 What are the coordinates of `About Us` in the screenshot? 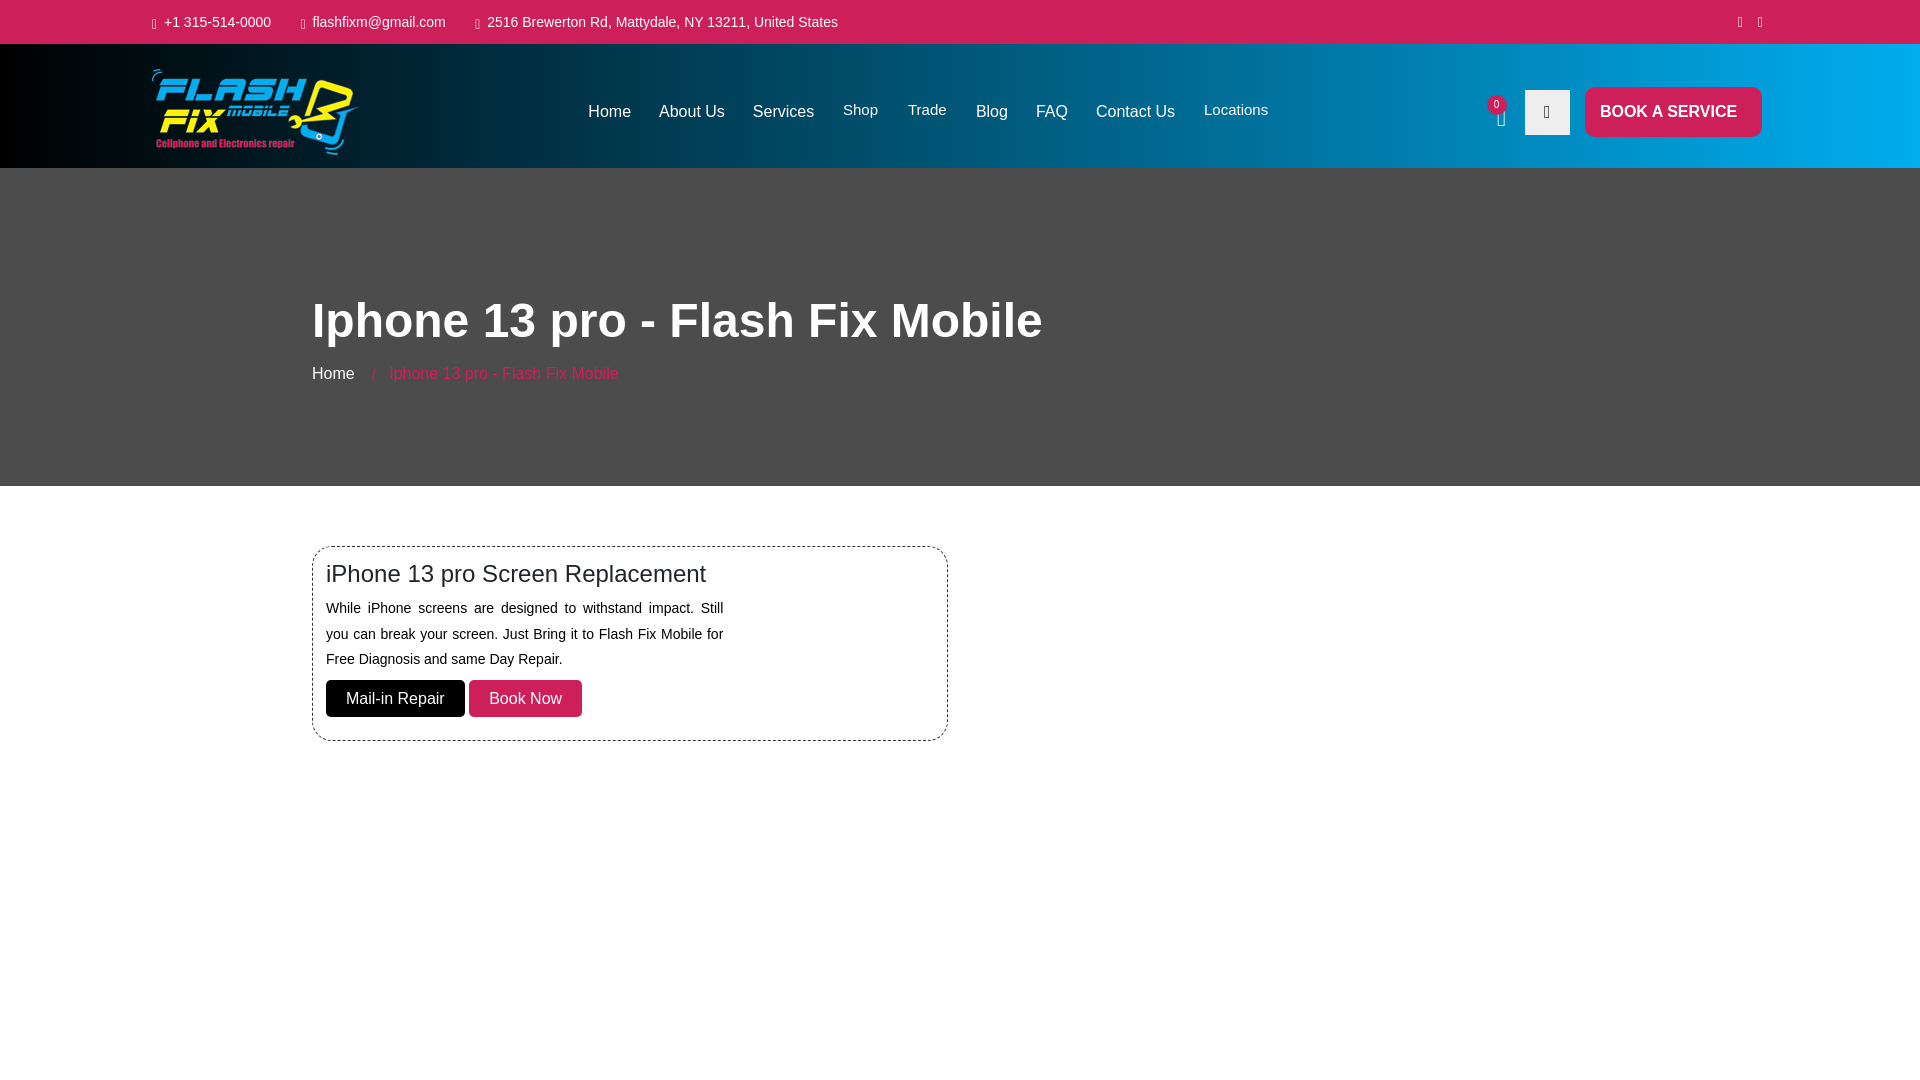 It's located at (692, 112).